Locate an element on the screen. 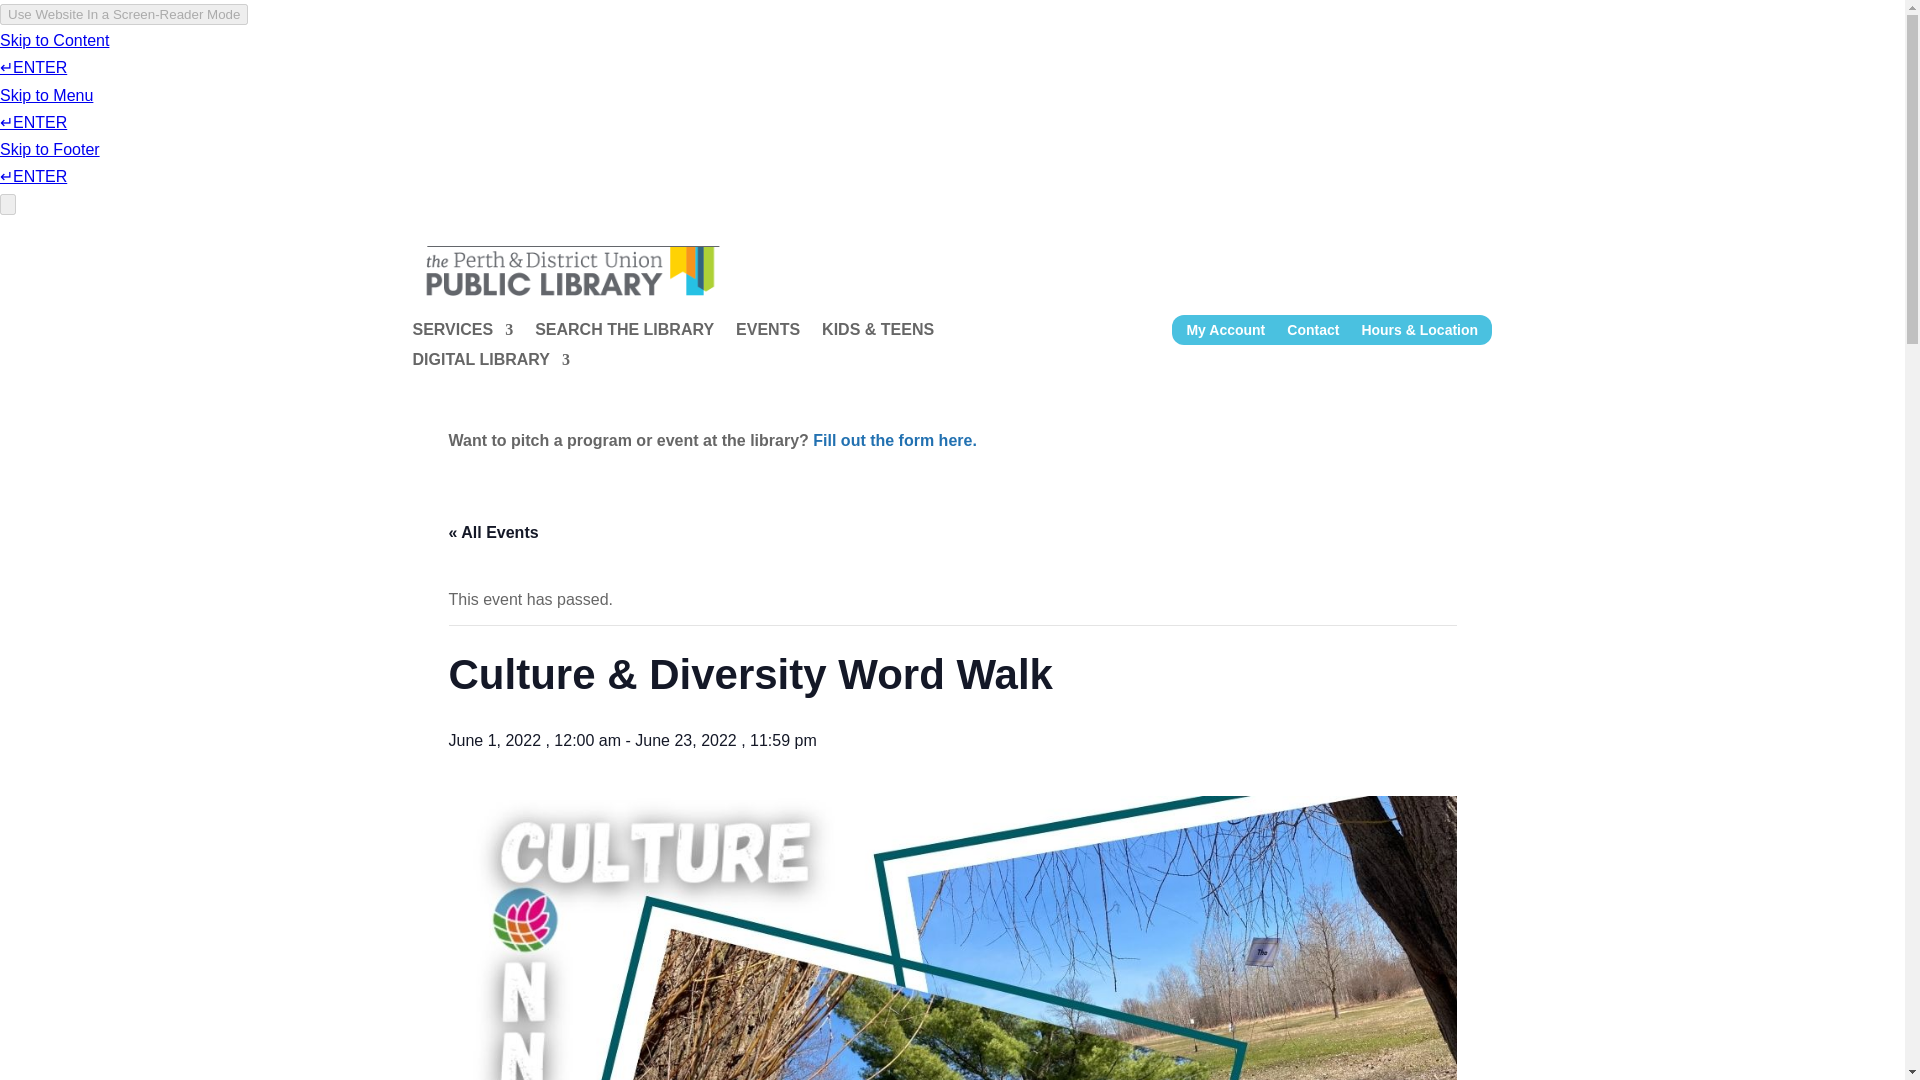 The width and height of the screenshot is (1920, 1080). SERVICES is located at coordinates (462, 333).